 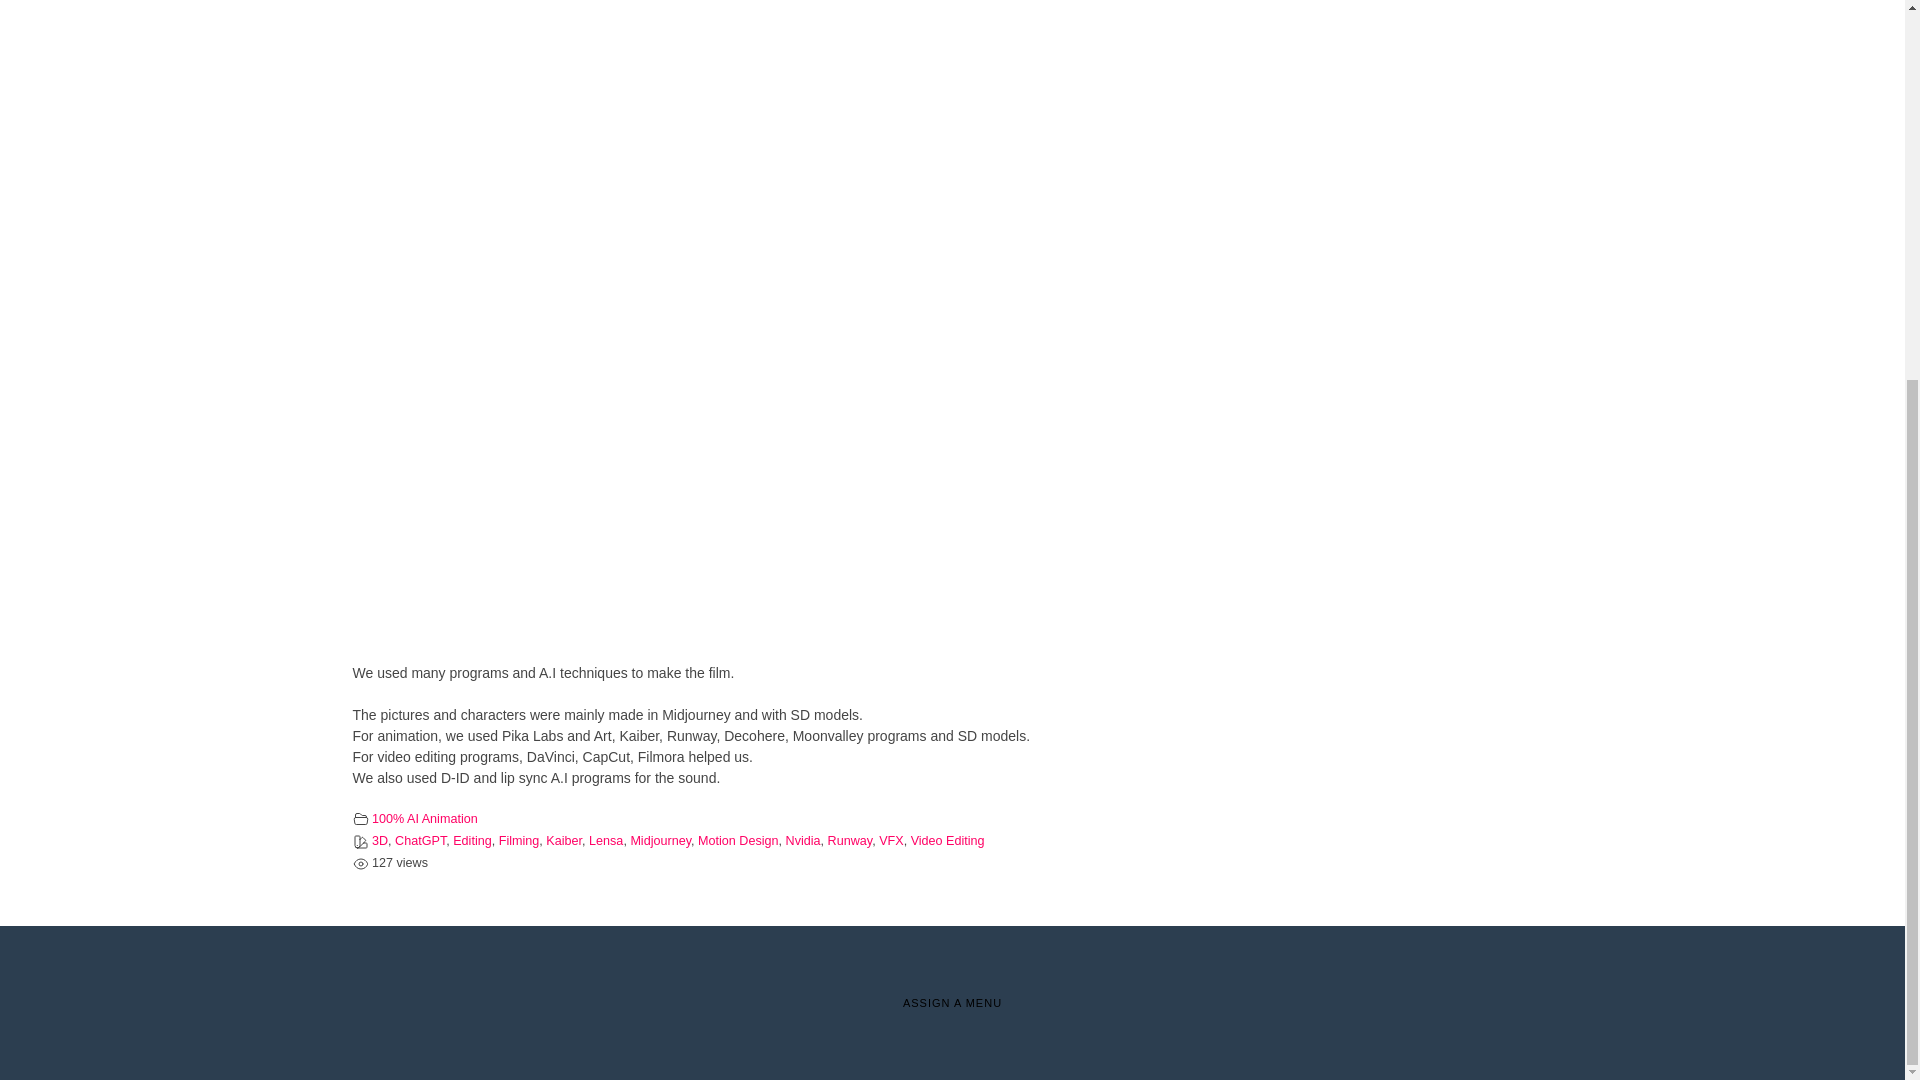 What do you see at coordinates (563, 840) in the screenshot?
I see `Kaiber` at bounding box center [563, 840].